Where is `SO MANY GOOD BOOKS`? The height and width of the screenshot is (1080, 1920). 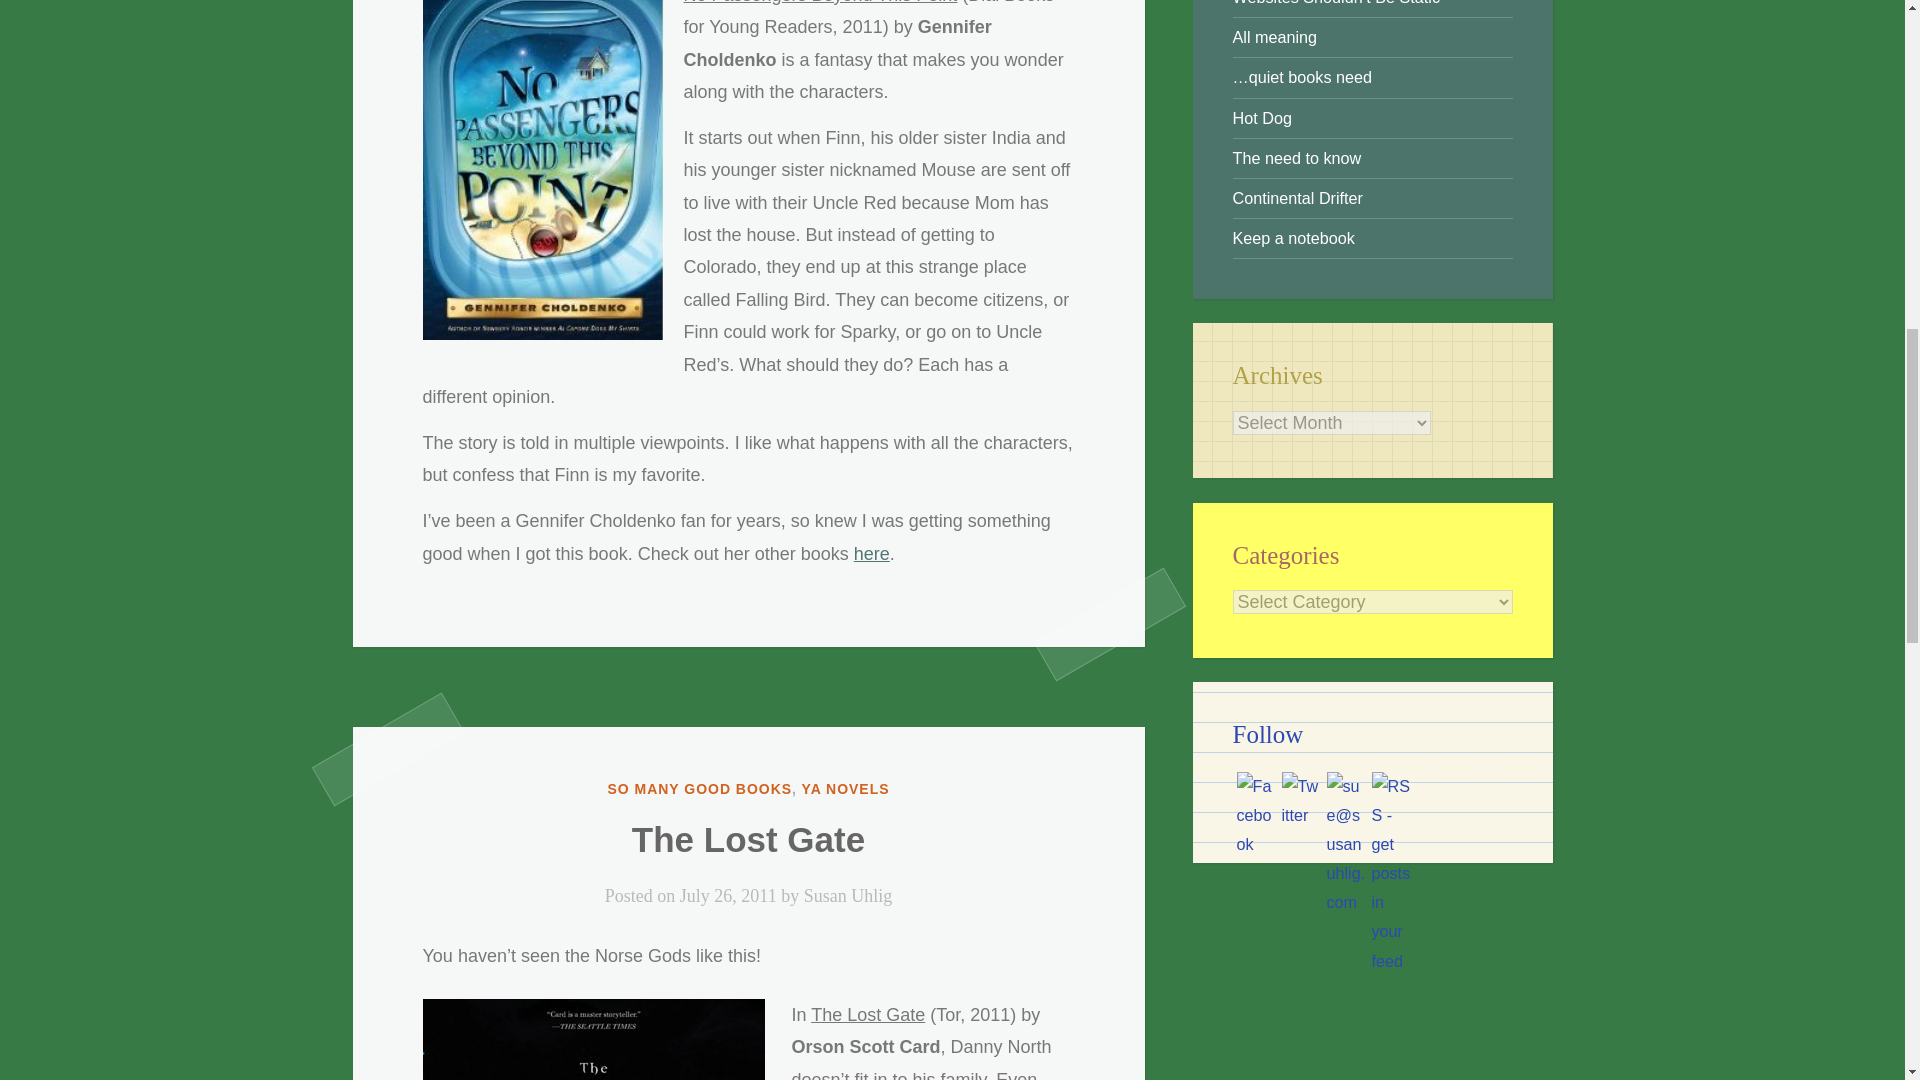 SO MANY GOOD BOOKS is located at coordinates (698, 788).